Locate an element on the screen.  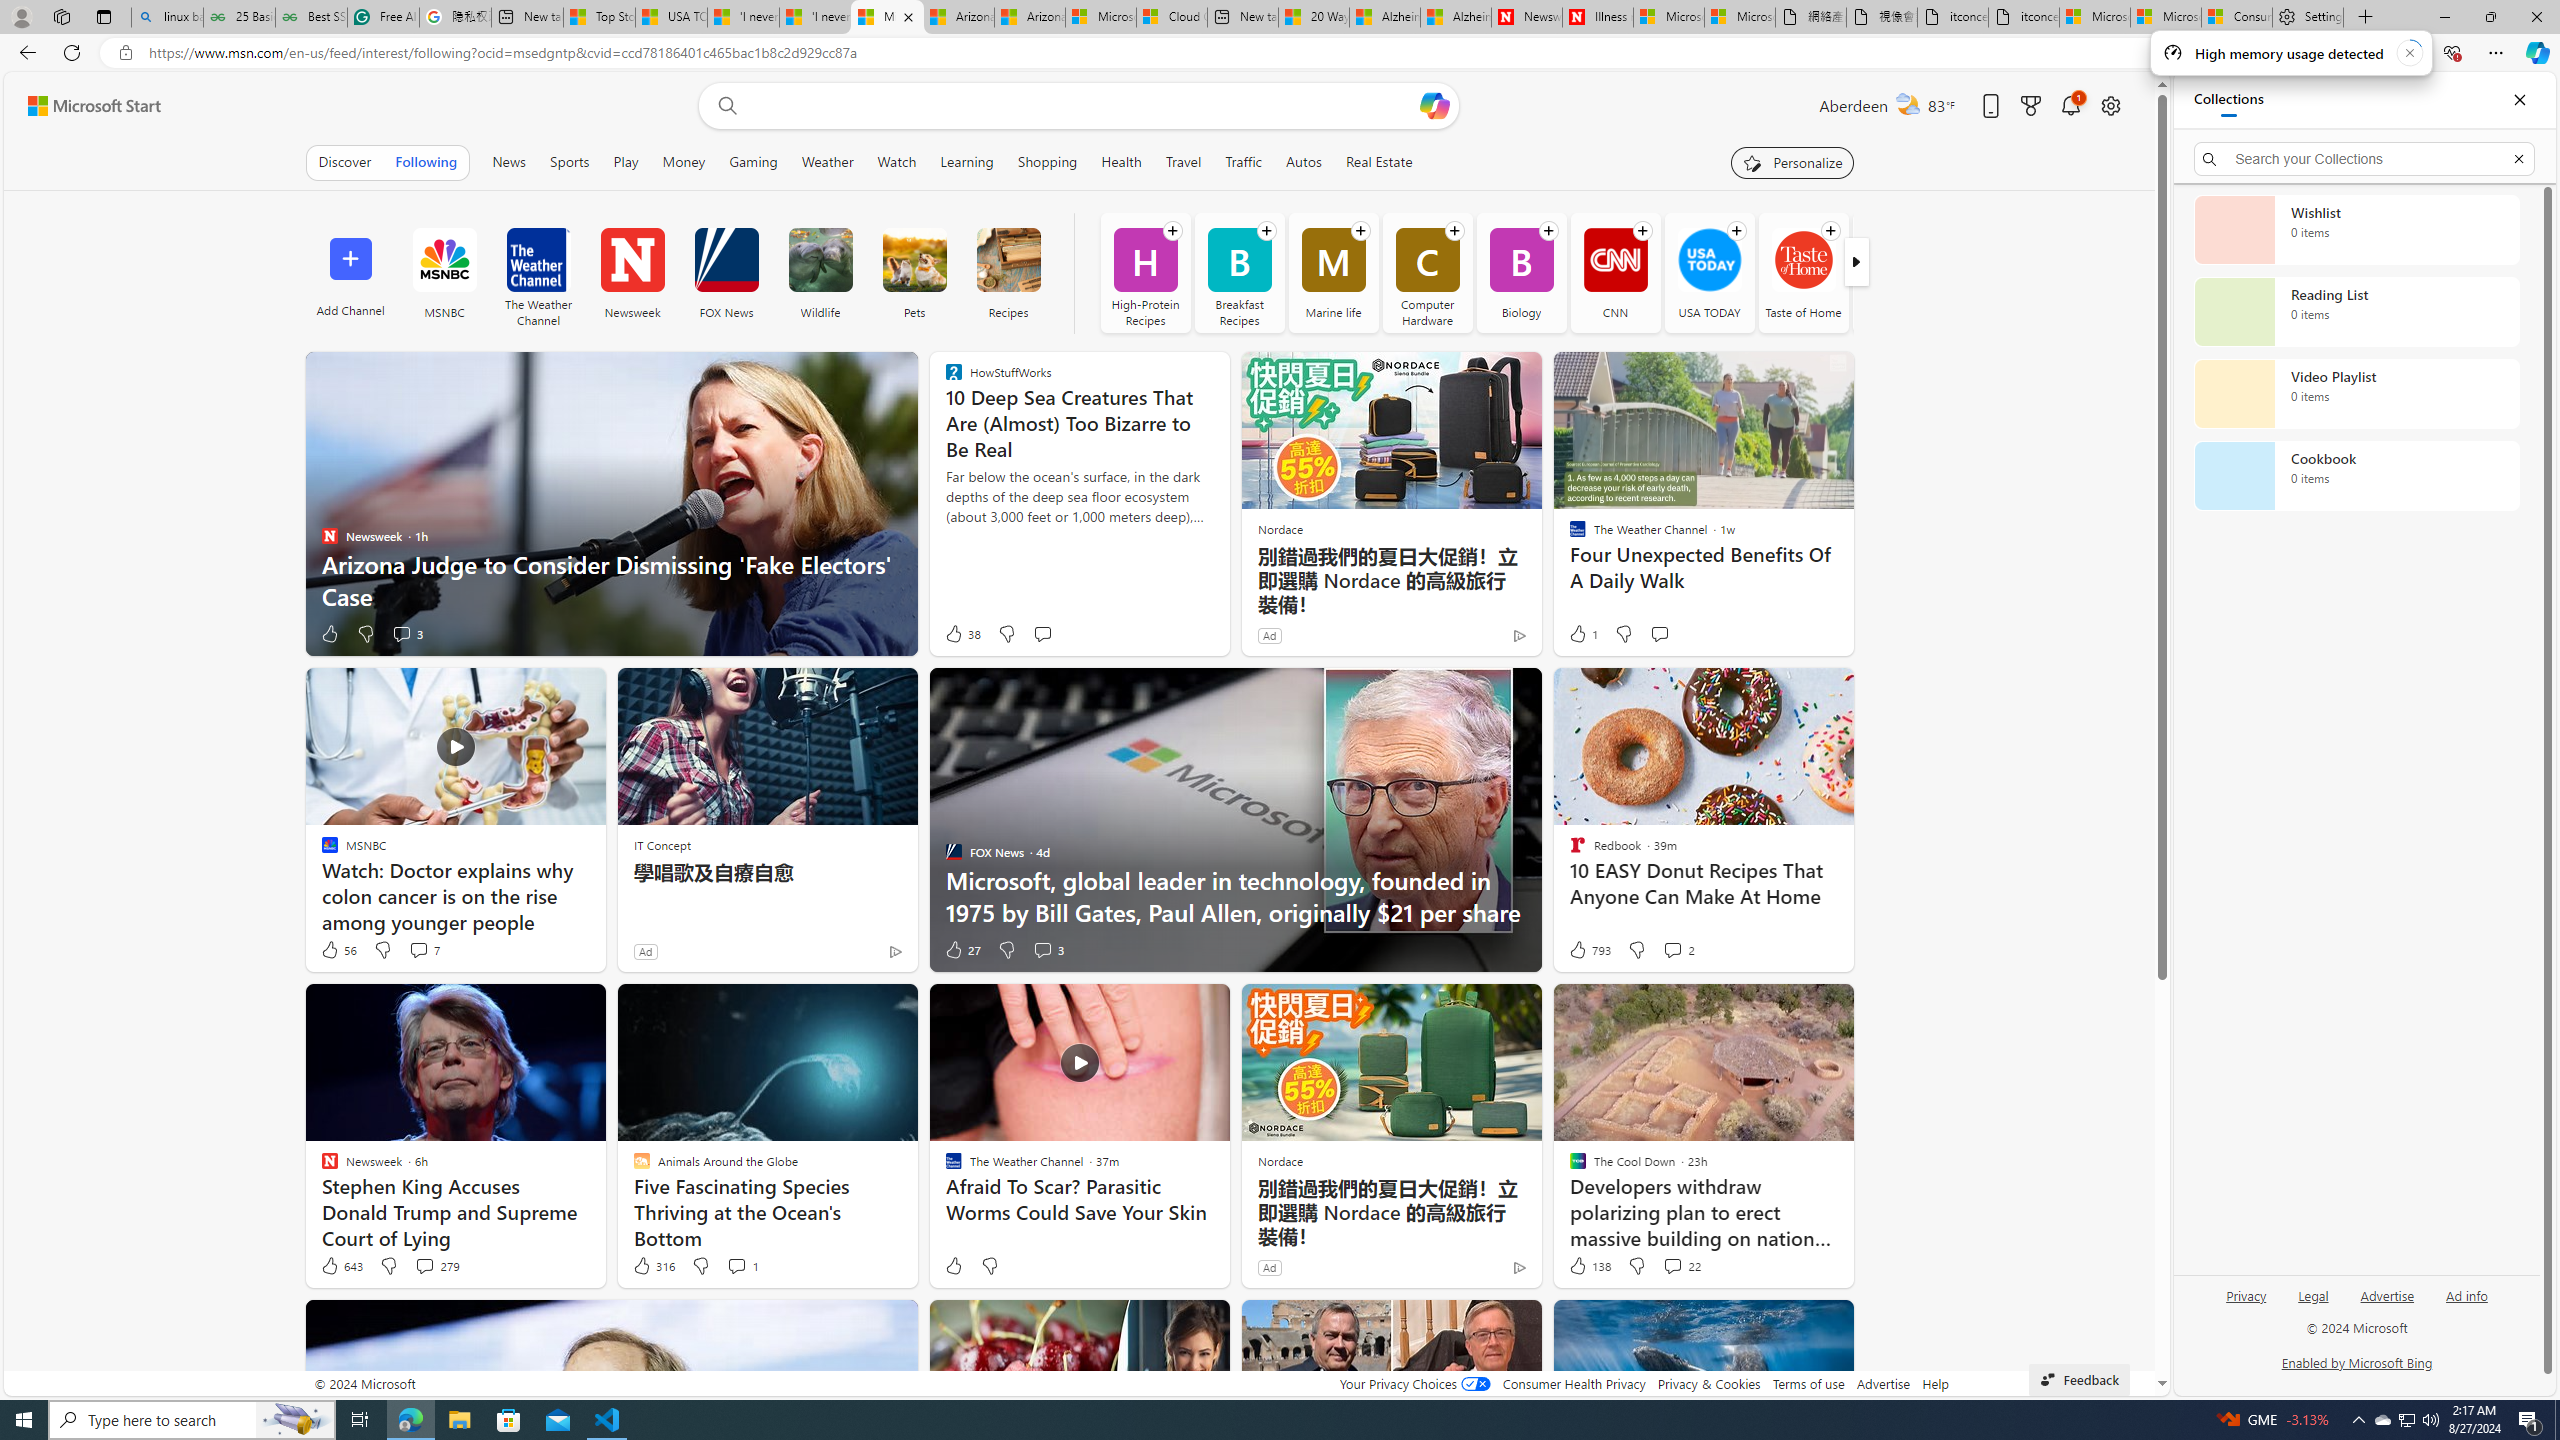
Illness news & latest pictures from Newsweek.com is located at coordinates (1596, 17).